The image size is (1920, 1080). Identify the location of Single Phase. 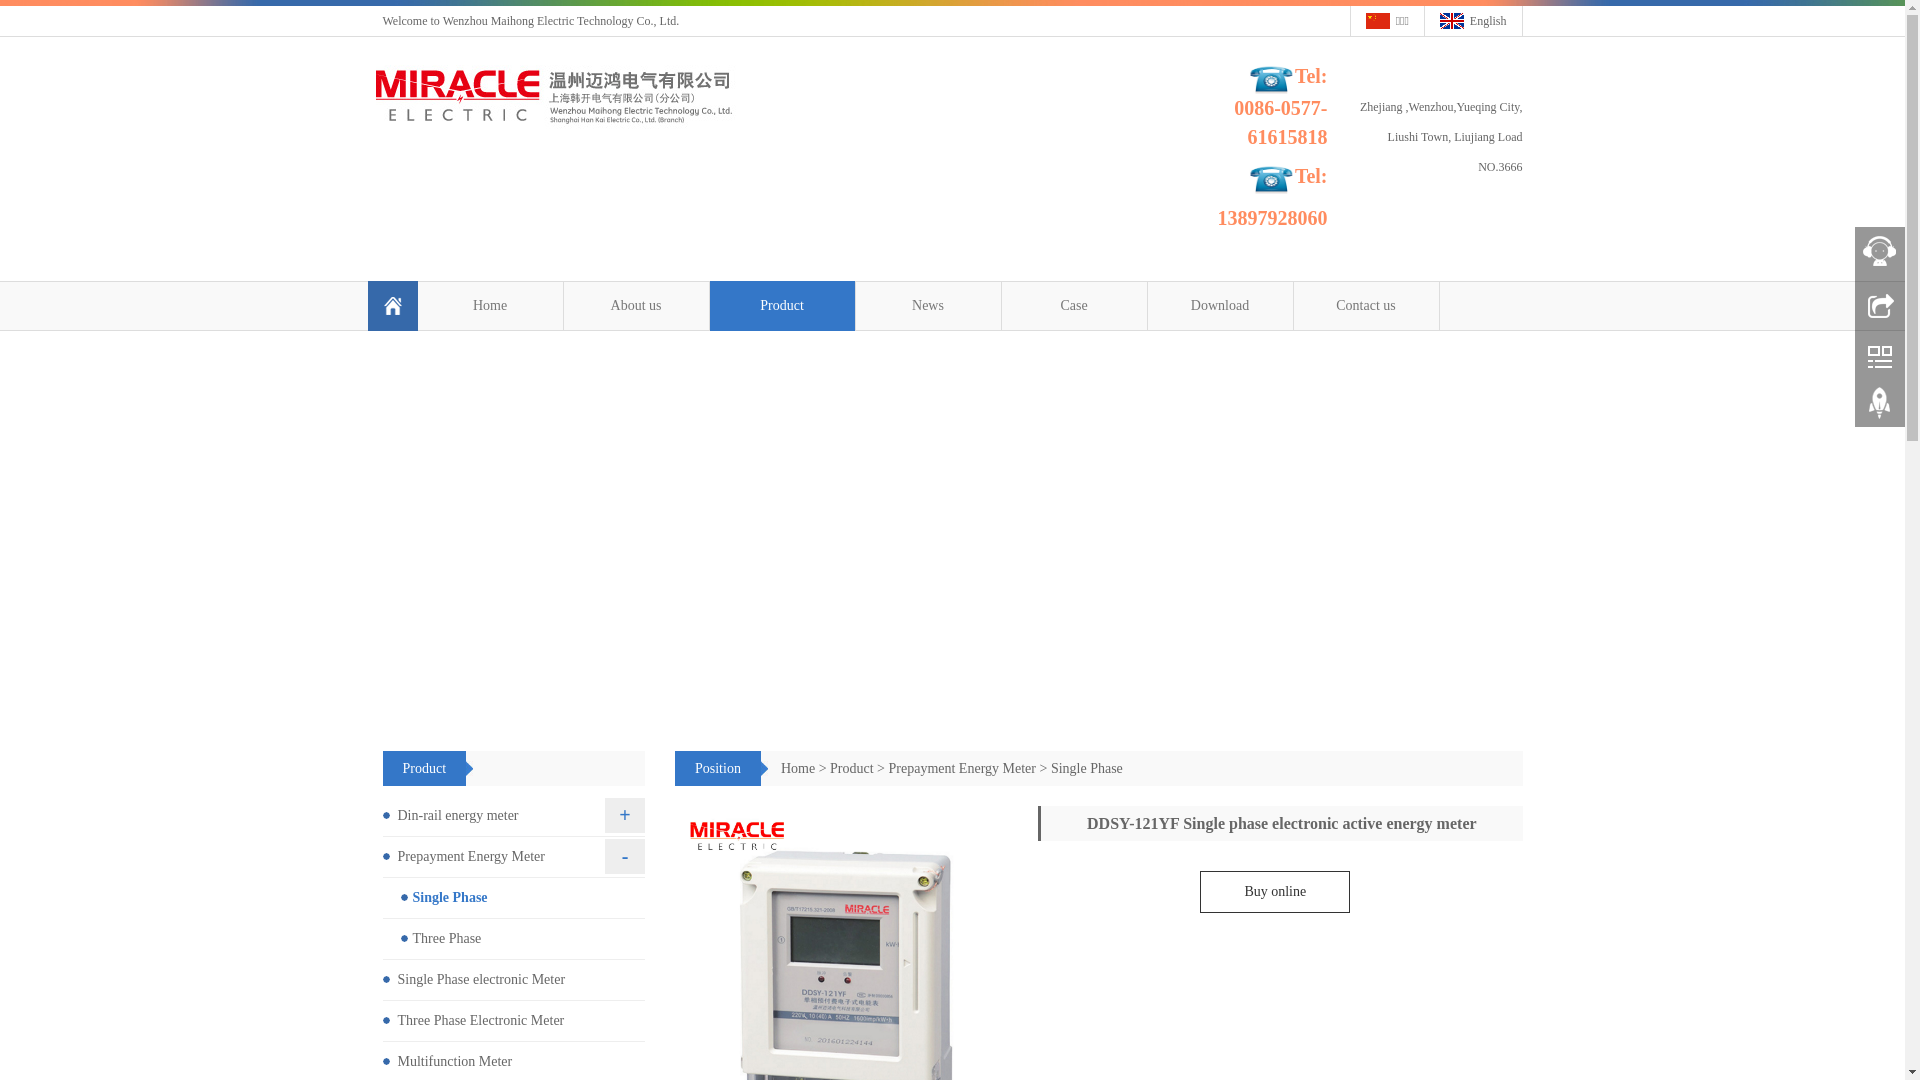
(1087, 768).